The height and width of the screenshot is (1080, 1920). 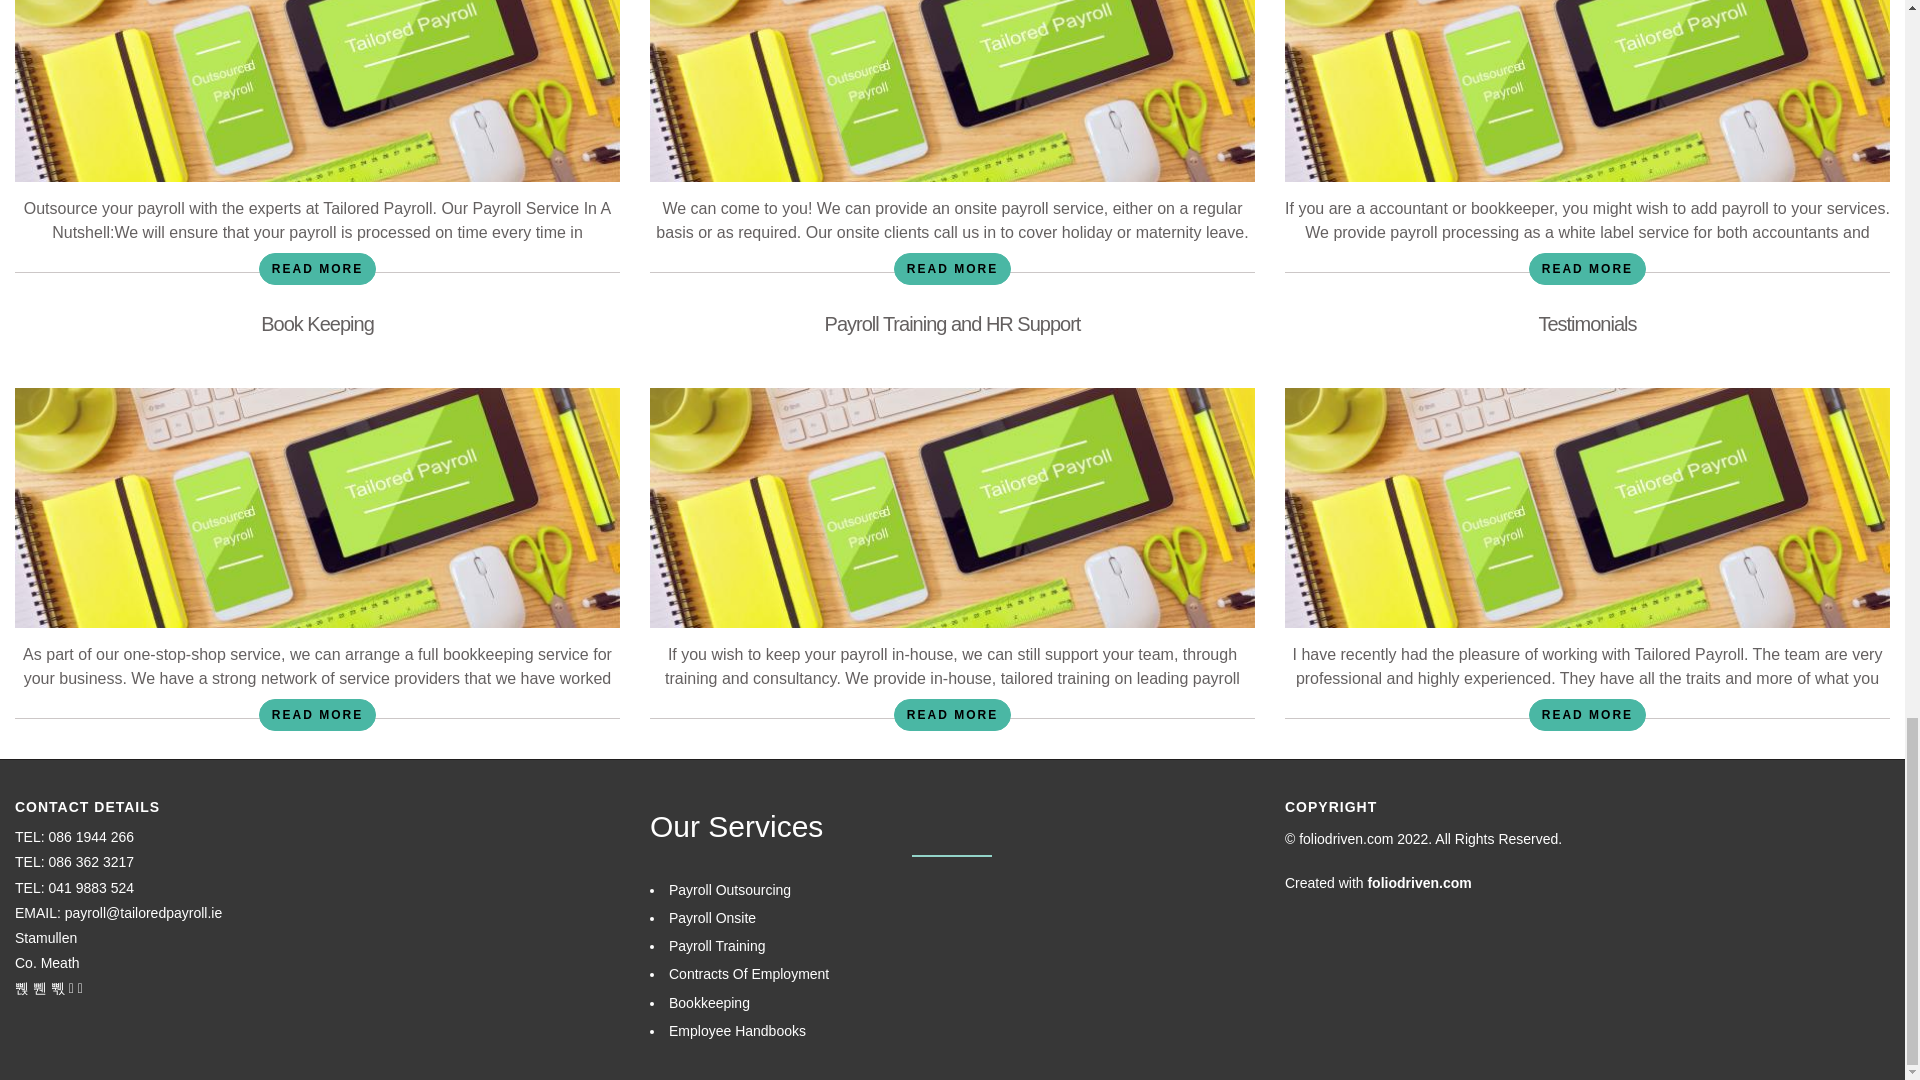 What do you see at coordinates (318, 268) in the screenshot?
I see `READ MORE` at bounding box center [318, 268].